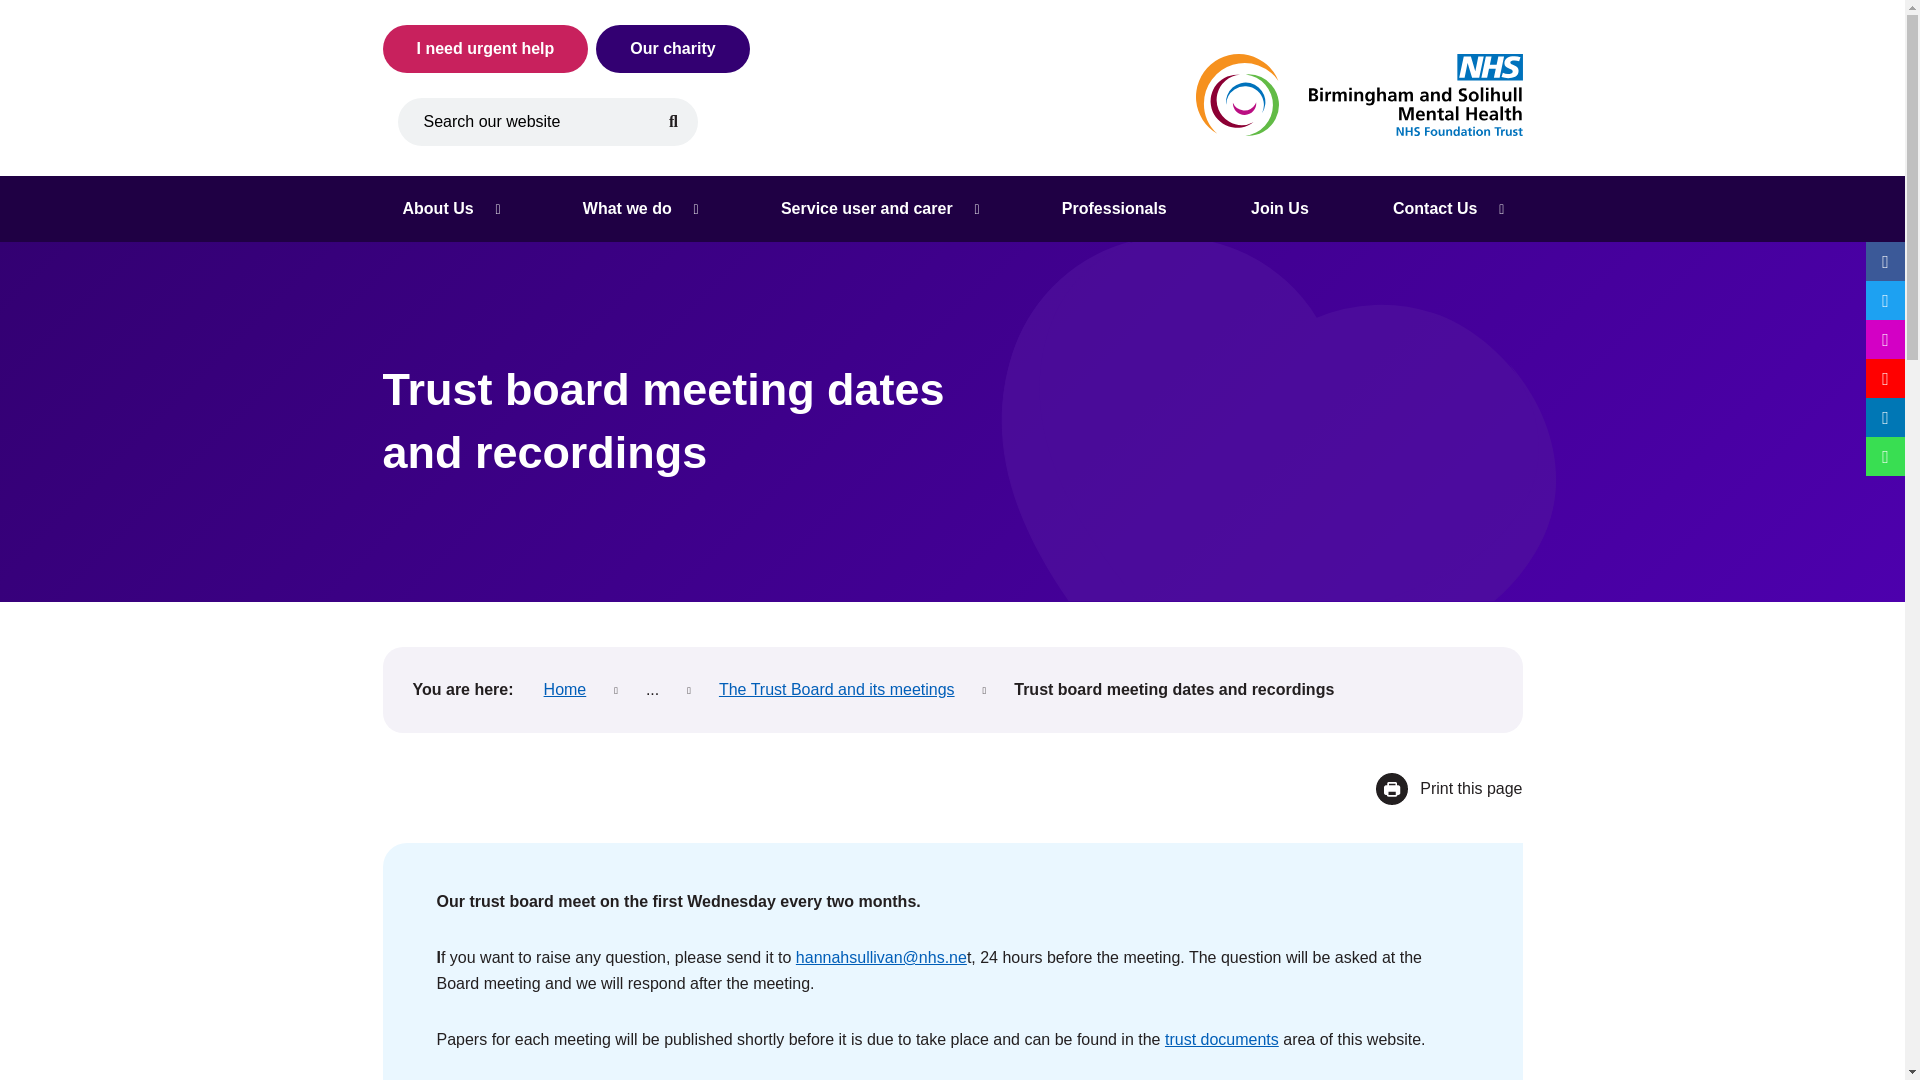  What do you see at coordinates (1222, 1040) in the screenshot?
I see `Trust documents` at bounding box center [1222, 1040].